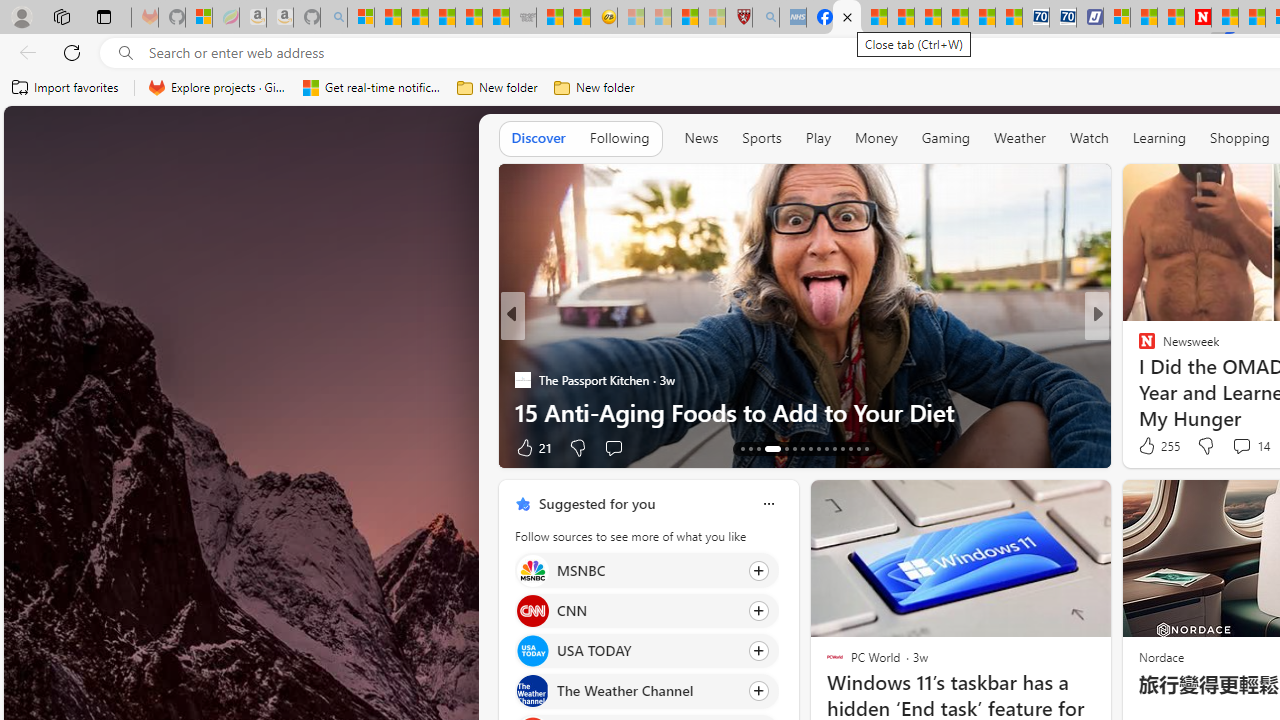 Image resolution: width=1280 pixels, height=720 pixels. What do you see at coordinates (1152, 447) in the screenshot?
I see `268 Like` at bounding box center [1152, 447].